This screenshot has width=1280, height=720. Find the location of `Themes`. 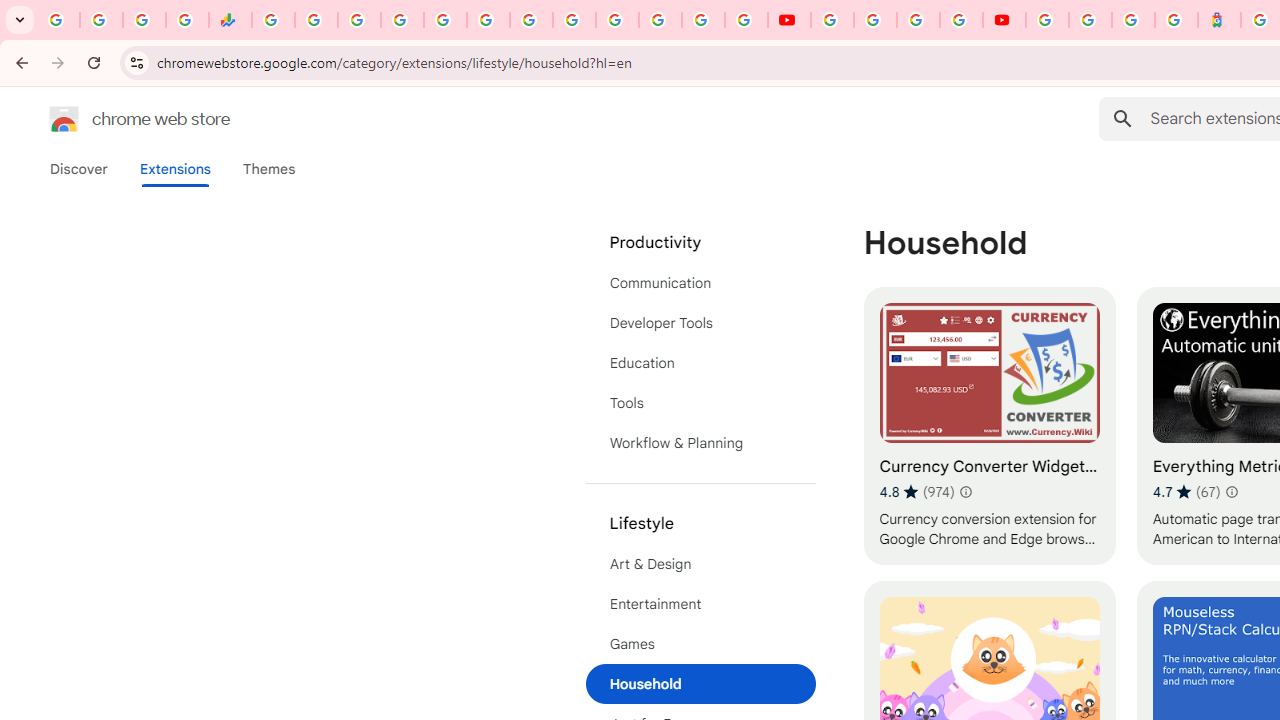

Themes is located at coordinates (269, 169).